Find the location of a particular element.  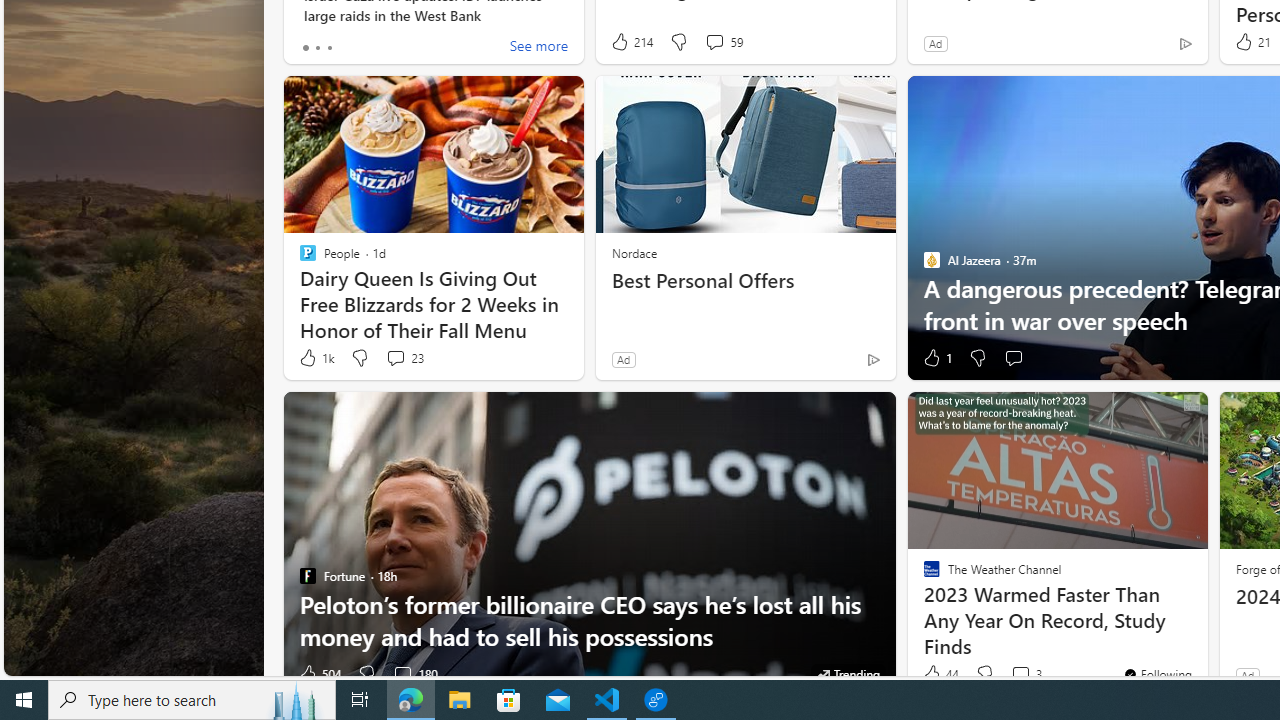

Best Personal Offers is located at coordinates (745, 281).